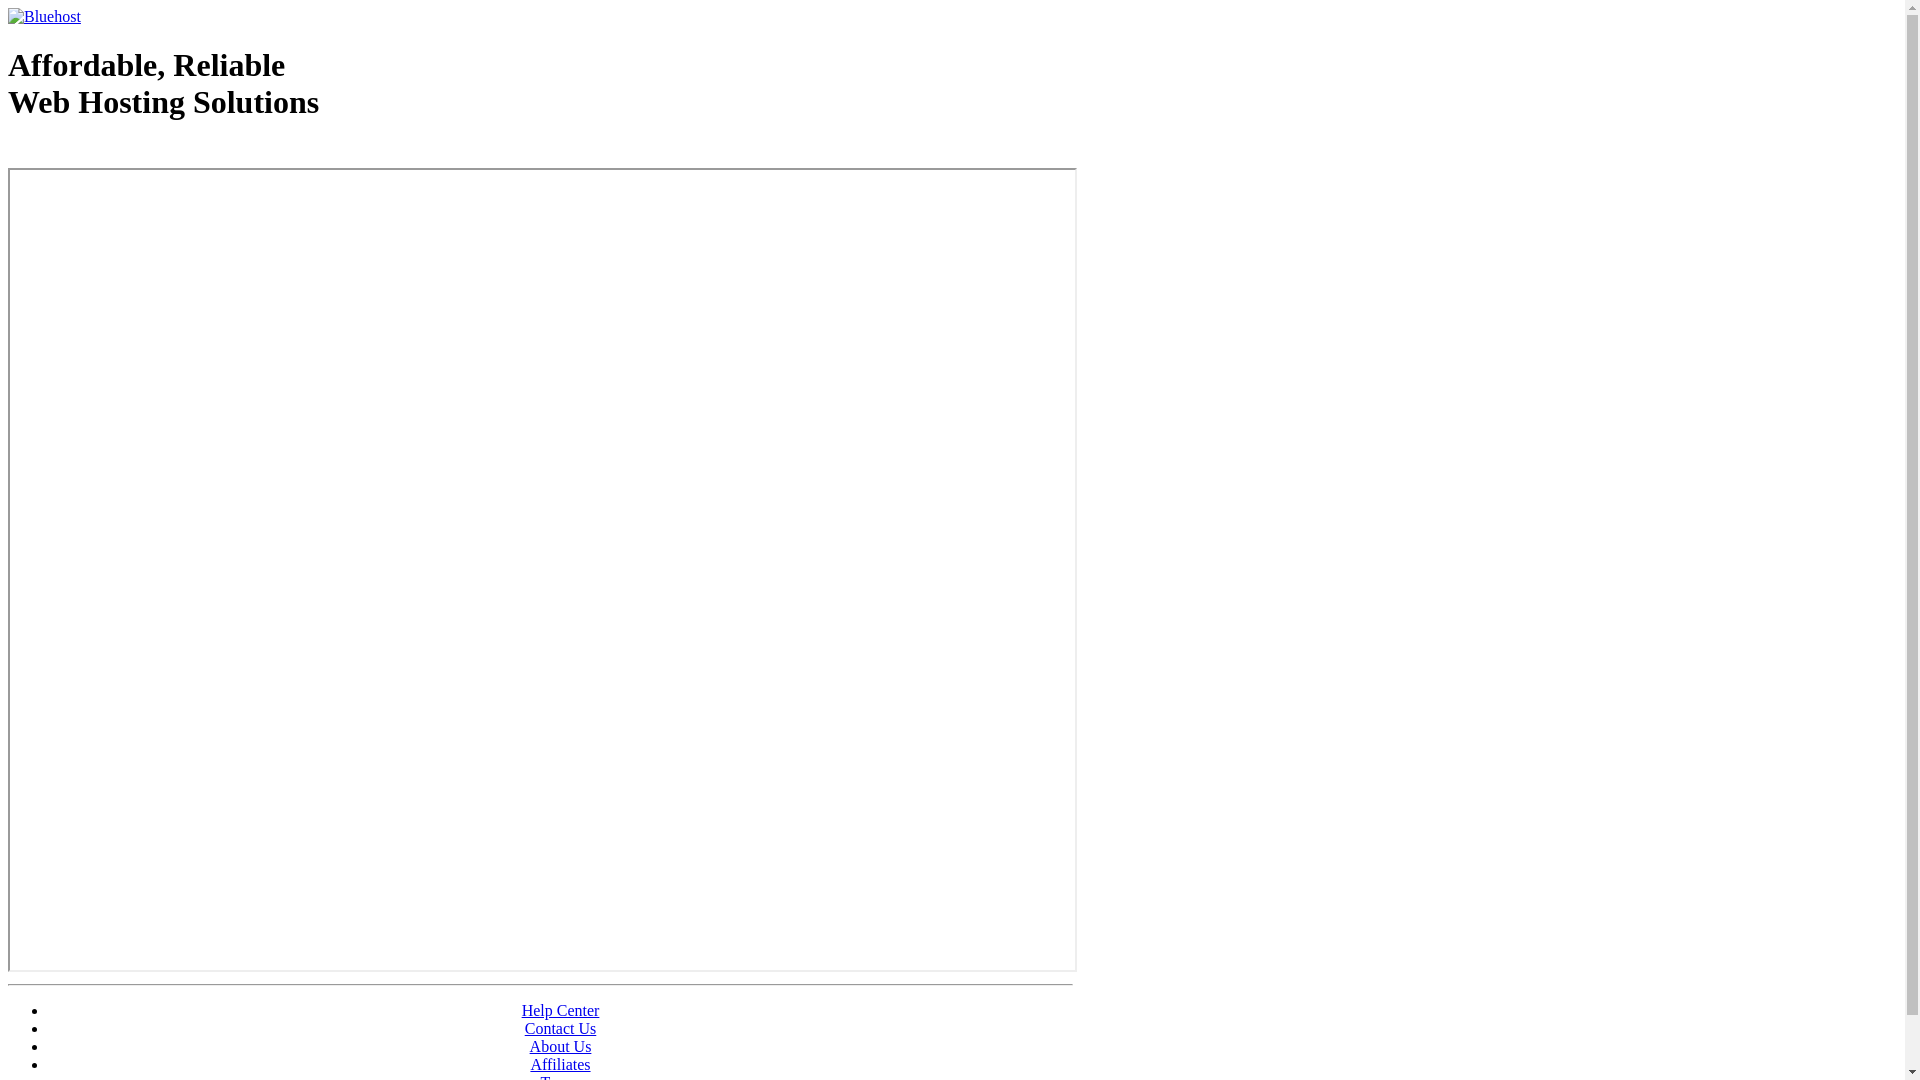 Image resolution: width=1920 pixels, height=1080 pixels. Describe the element at coordinates (561, 1046) in the screenshot. I see `About Us` at that location.